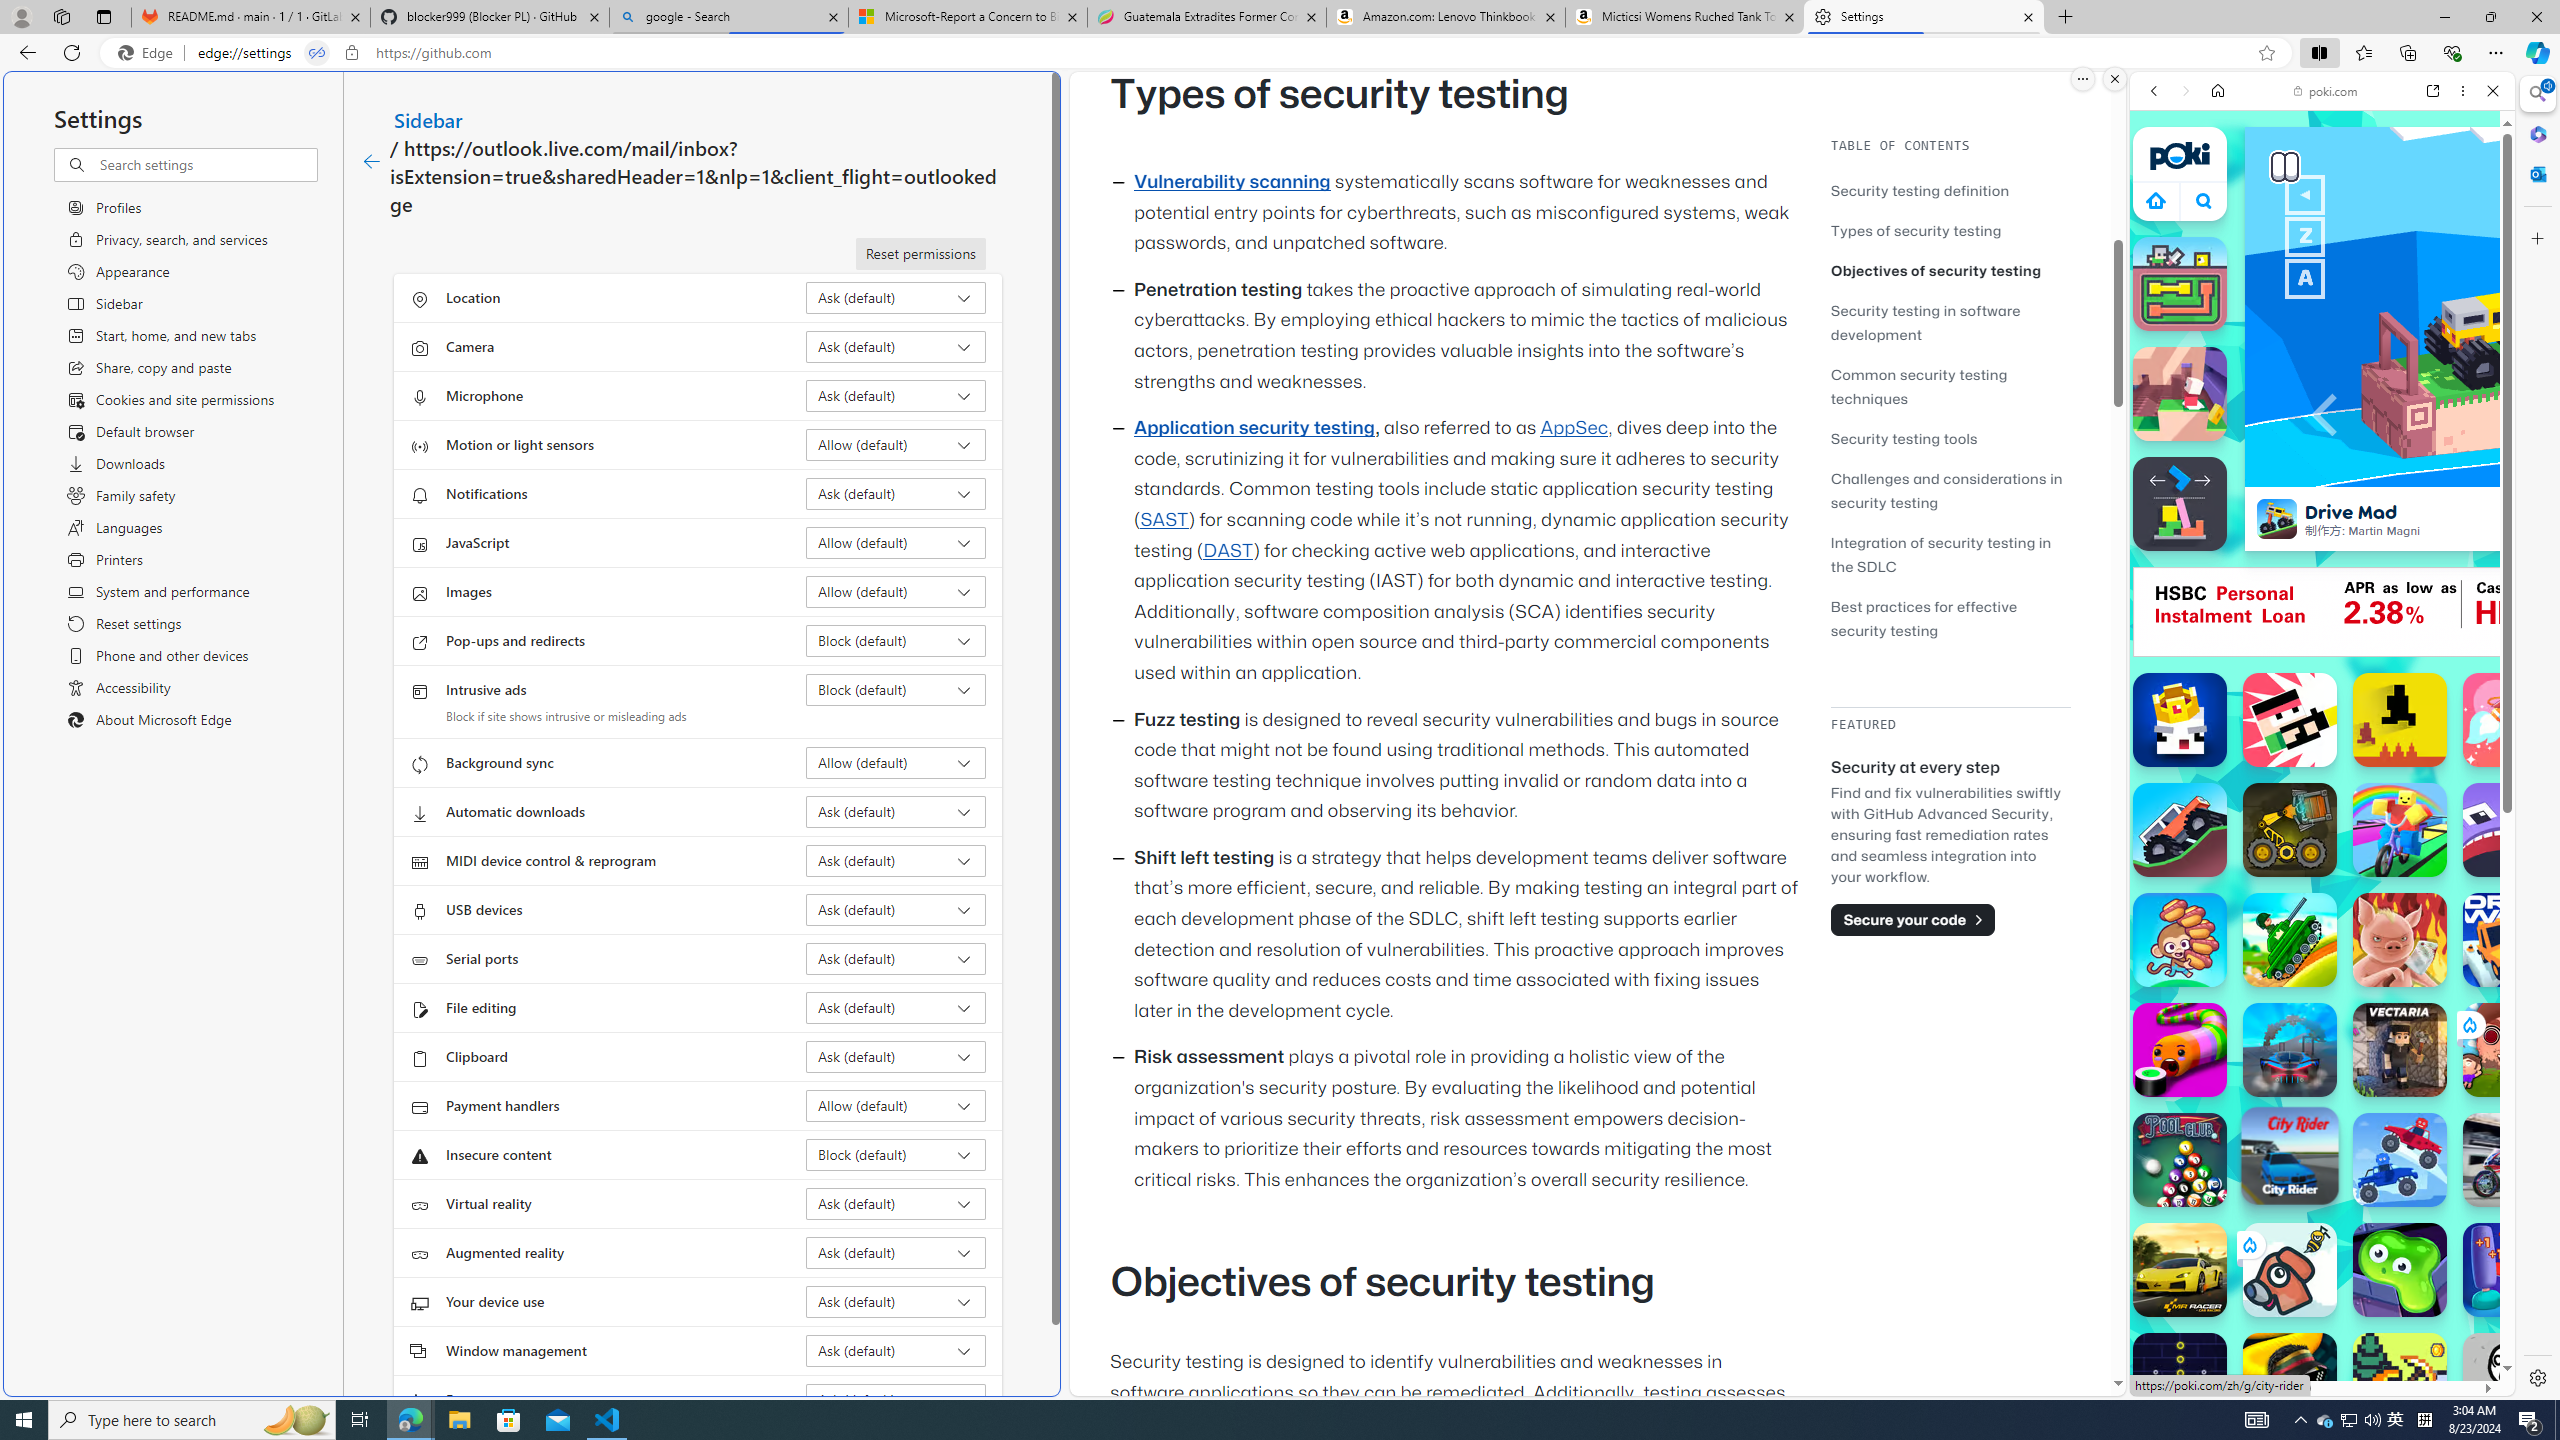 The image size is (2560, 1440). Describe the element at coordinates (2521, 920) in the screenshot. I see `Crazy Cars` at that location.